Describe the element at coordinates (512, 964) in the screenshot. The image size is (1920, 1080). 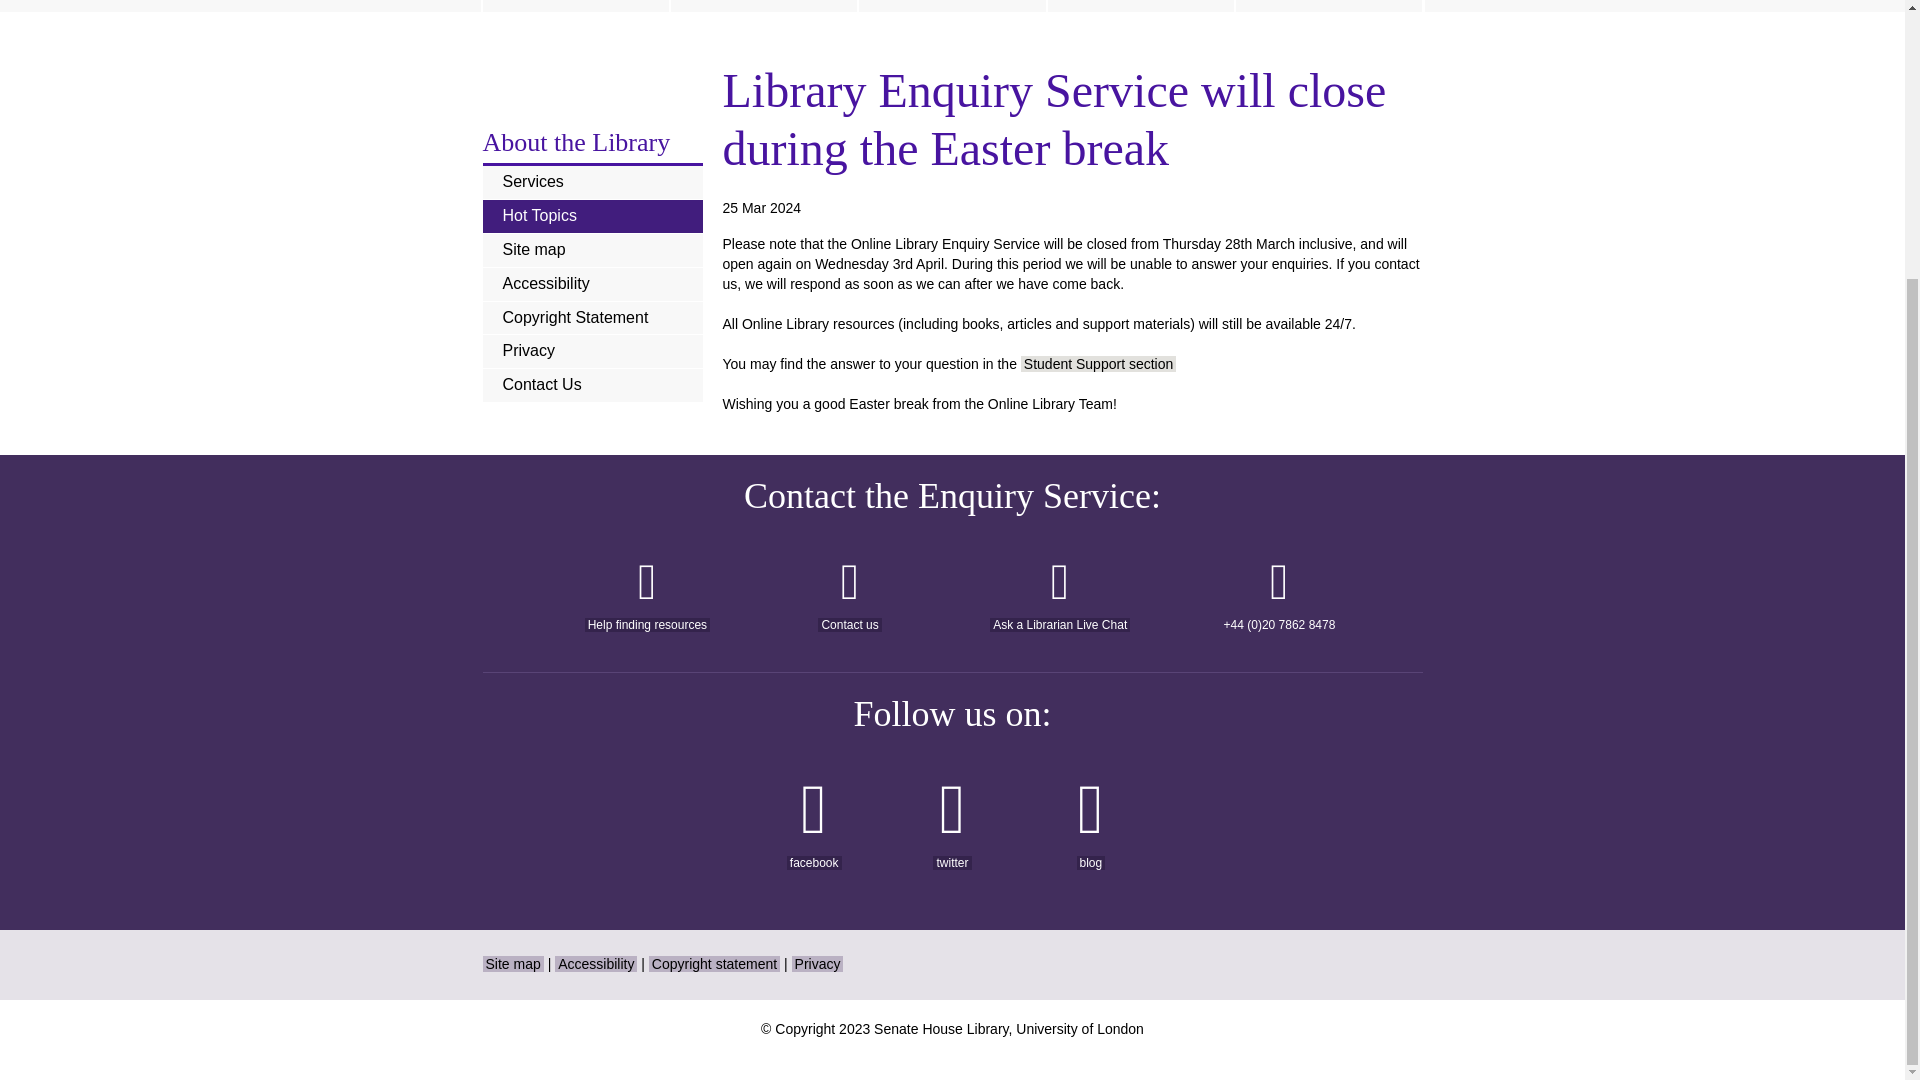
I see `Site map` at that location.